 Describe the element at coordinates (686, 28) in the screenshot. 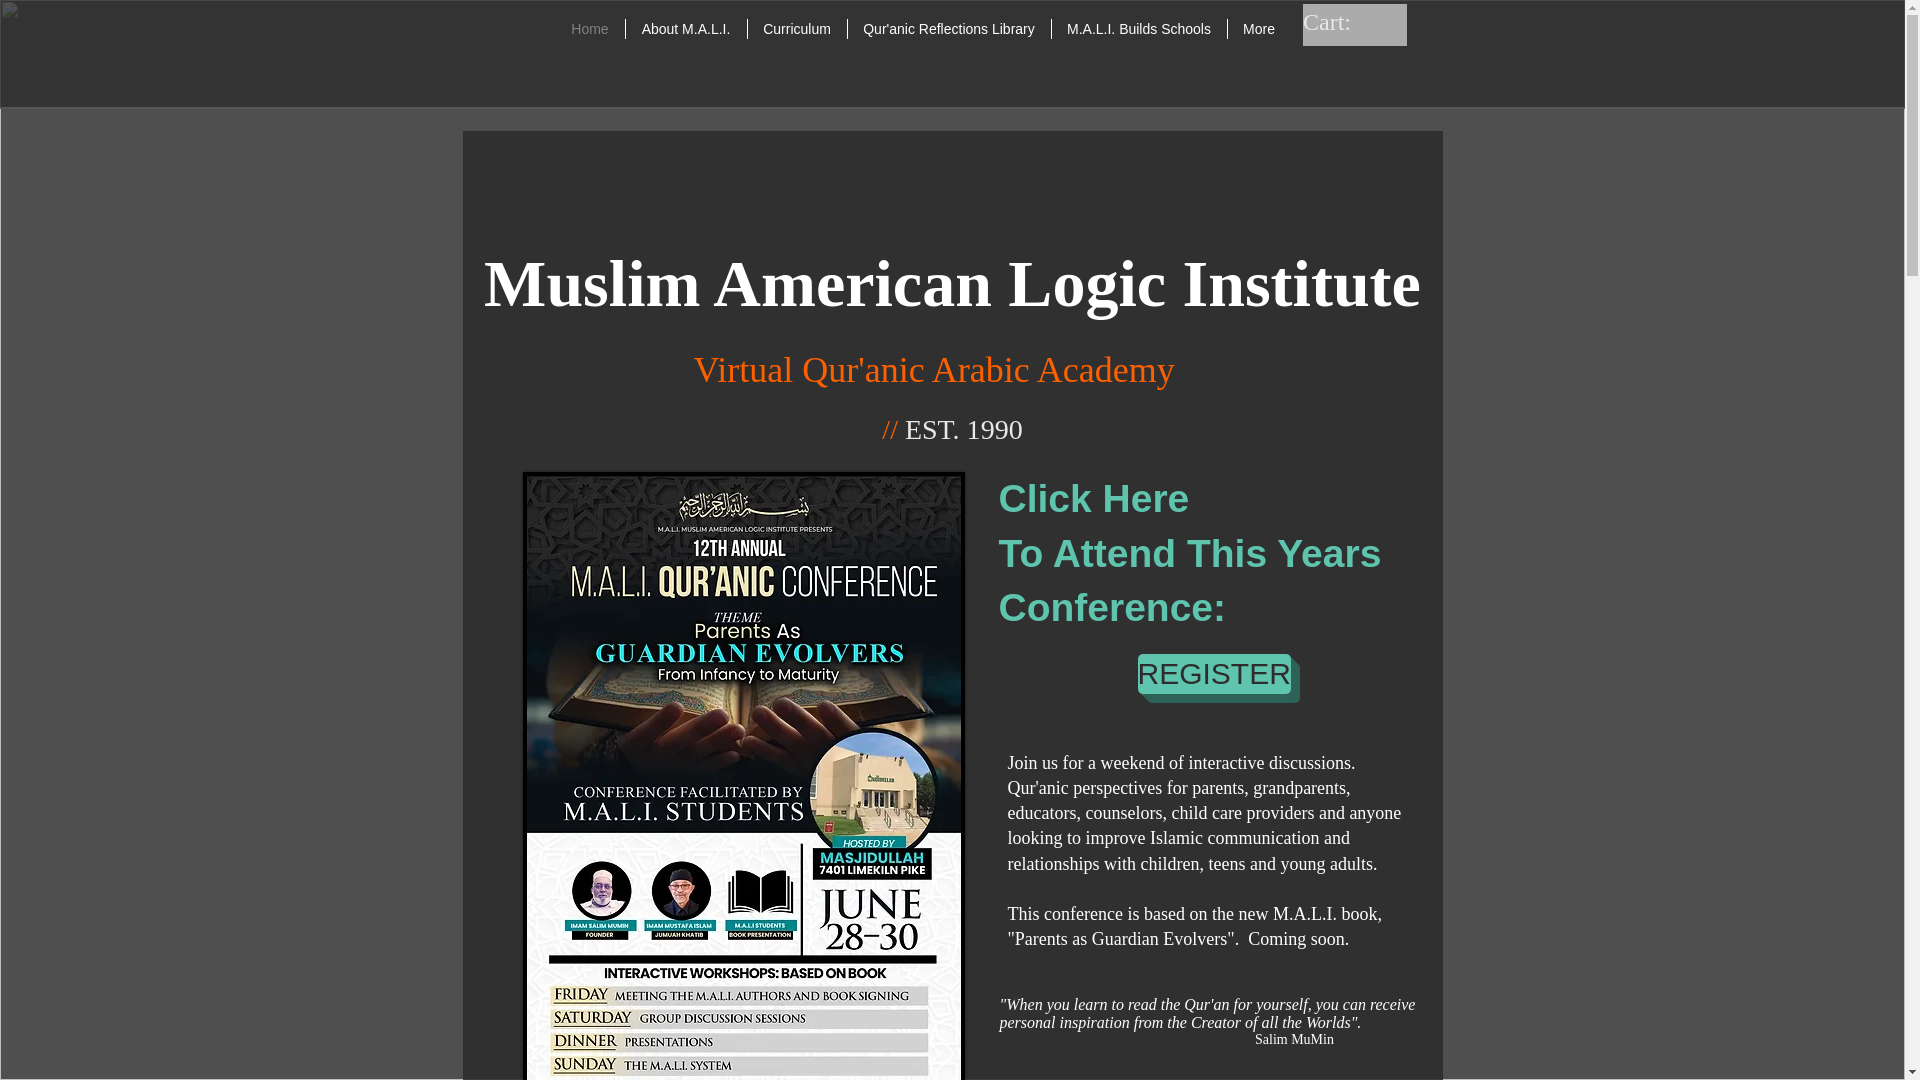

I see `About M.A.L.I.` at that location.